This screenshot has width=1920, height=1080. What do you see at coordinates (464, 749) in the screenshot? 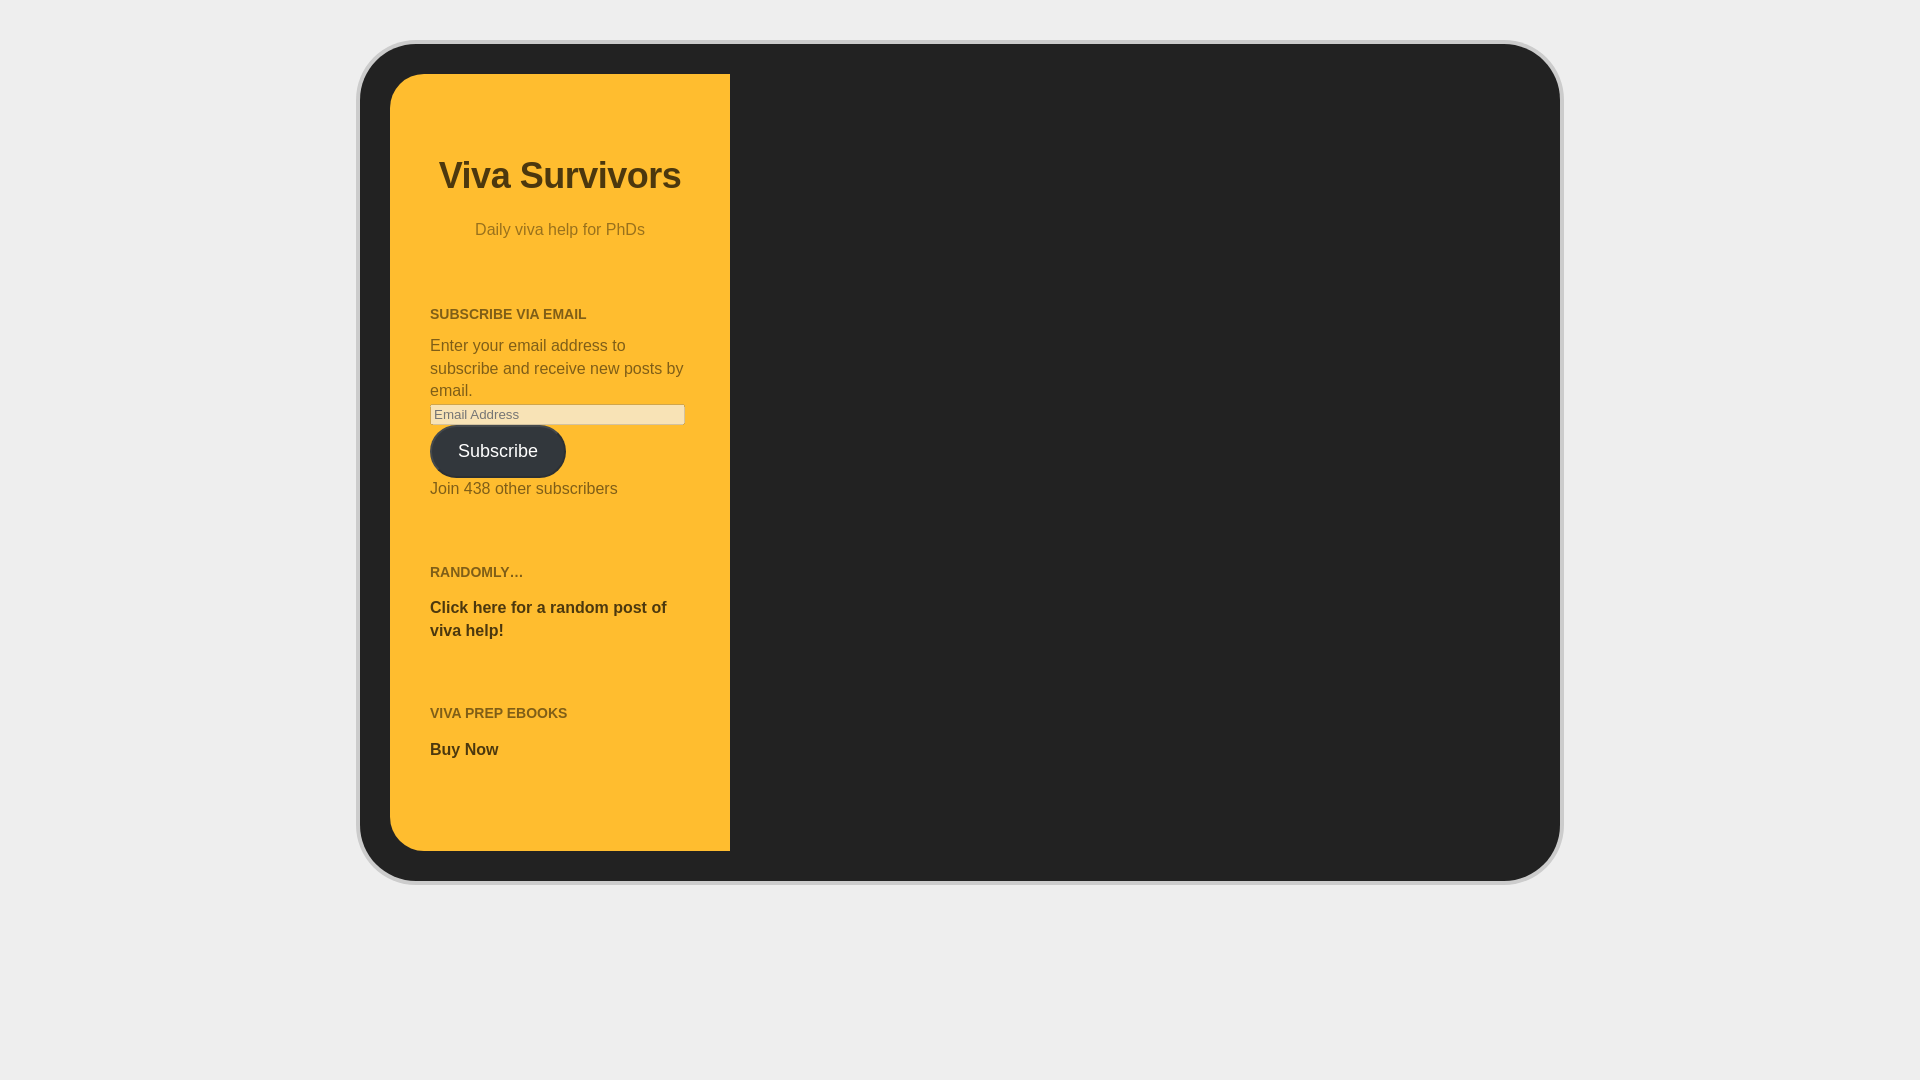
I see `Buy Now` at bounding box center [464, 749].